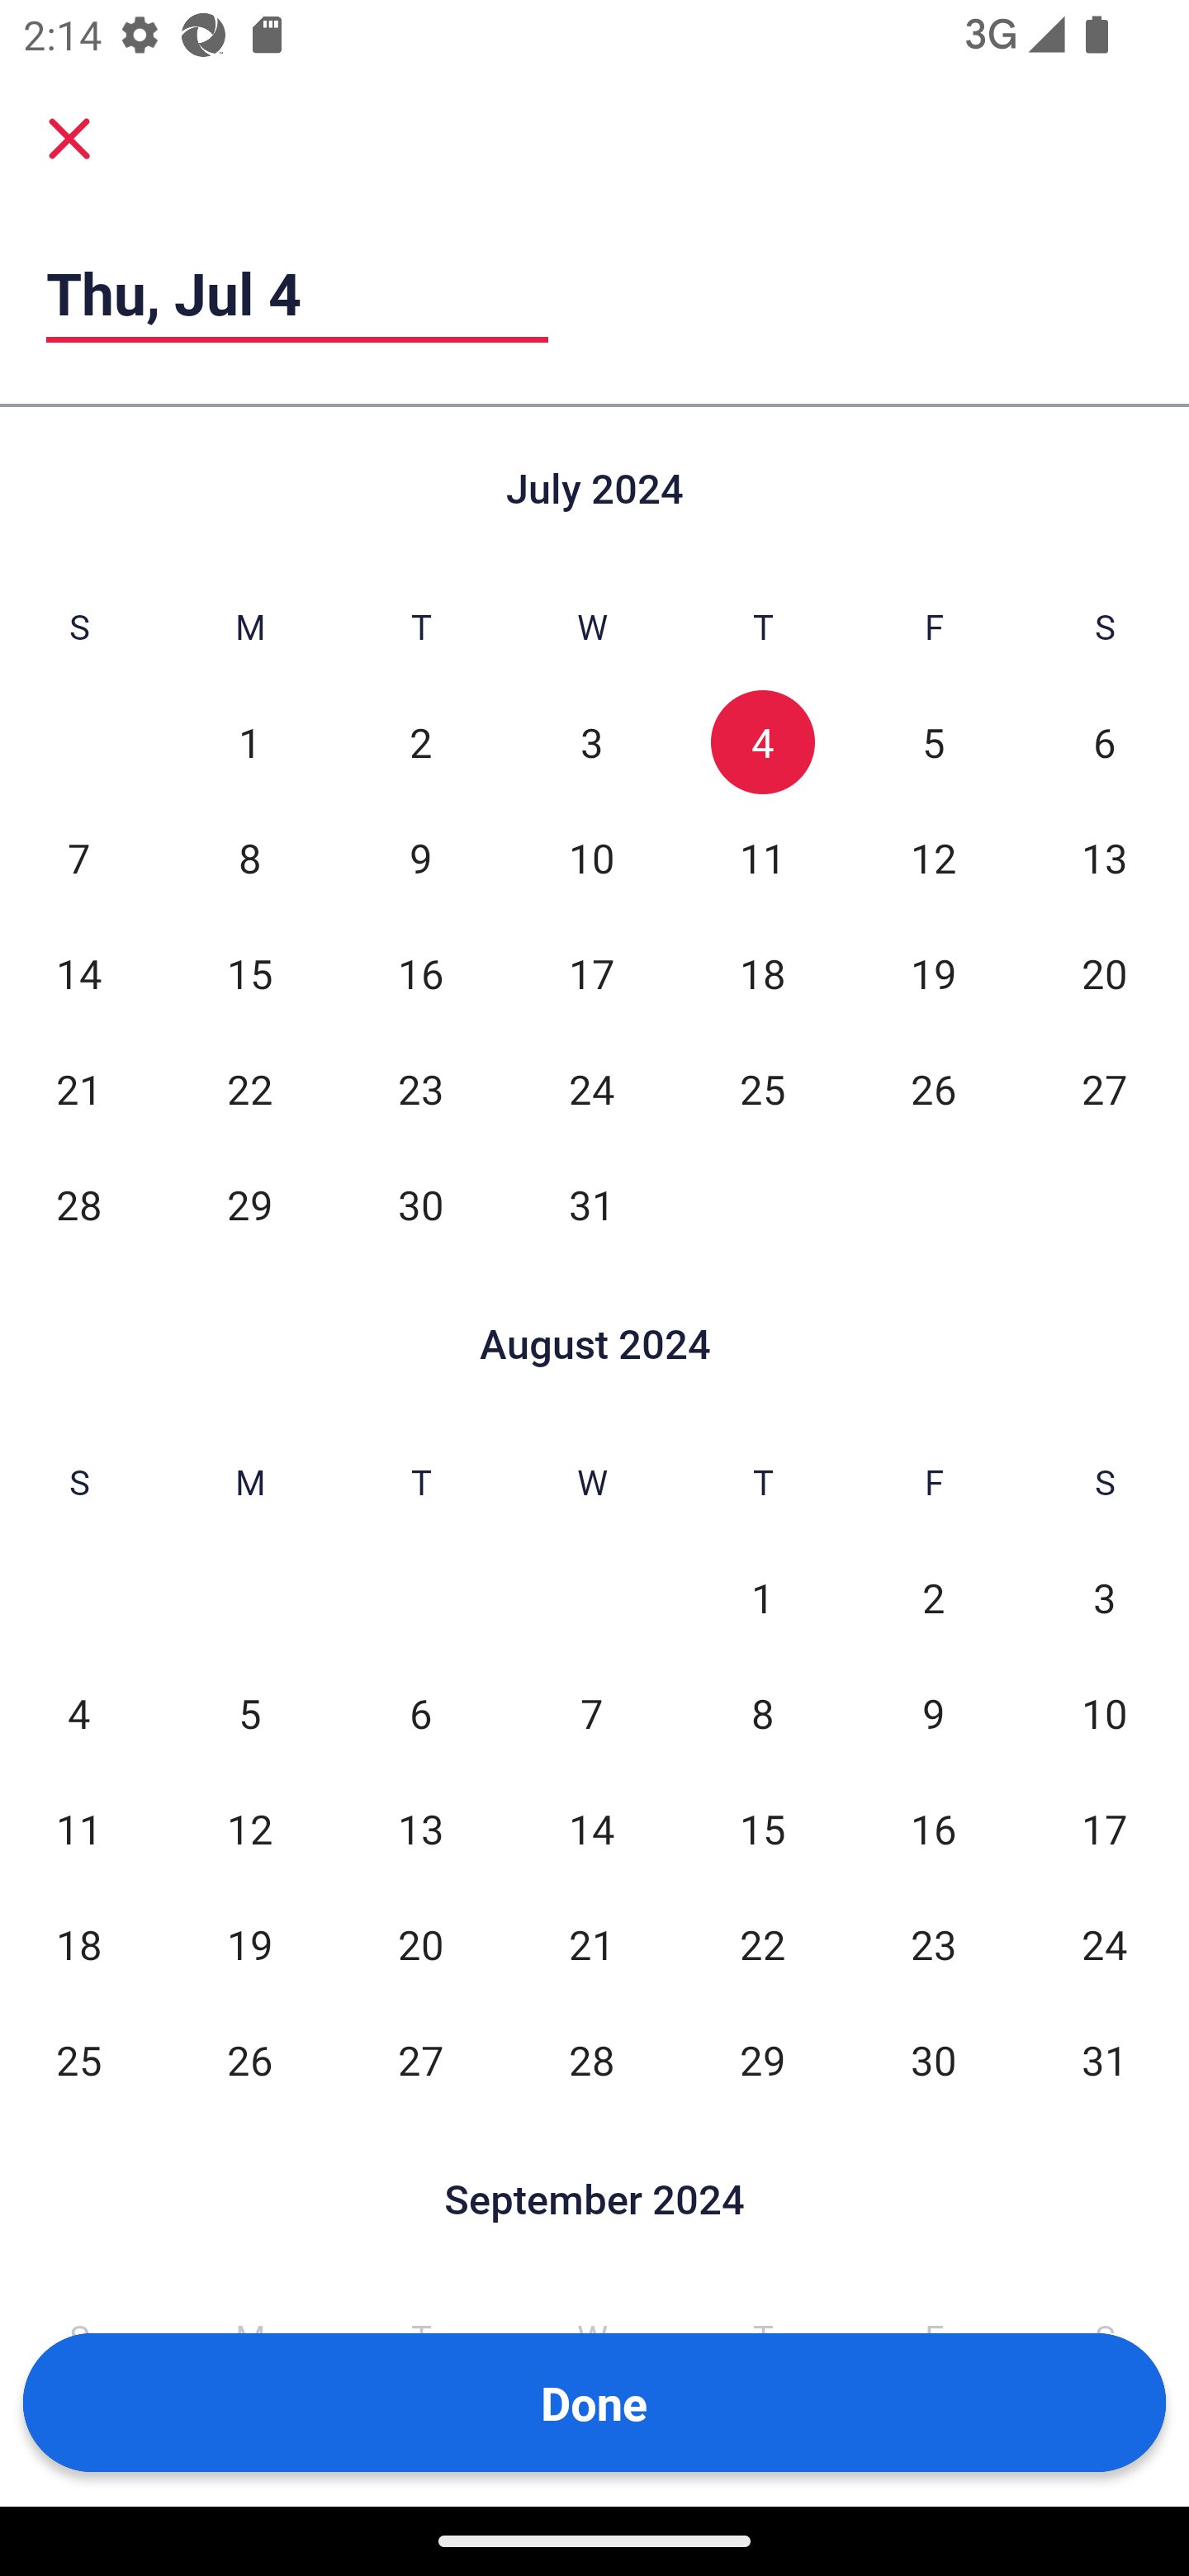  What do you see at coordinates (762, 1944) in the screenshot?
I see `22 Thu, Aug 22, Not Selected` at bounding box center [762, 1944].